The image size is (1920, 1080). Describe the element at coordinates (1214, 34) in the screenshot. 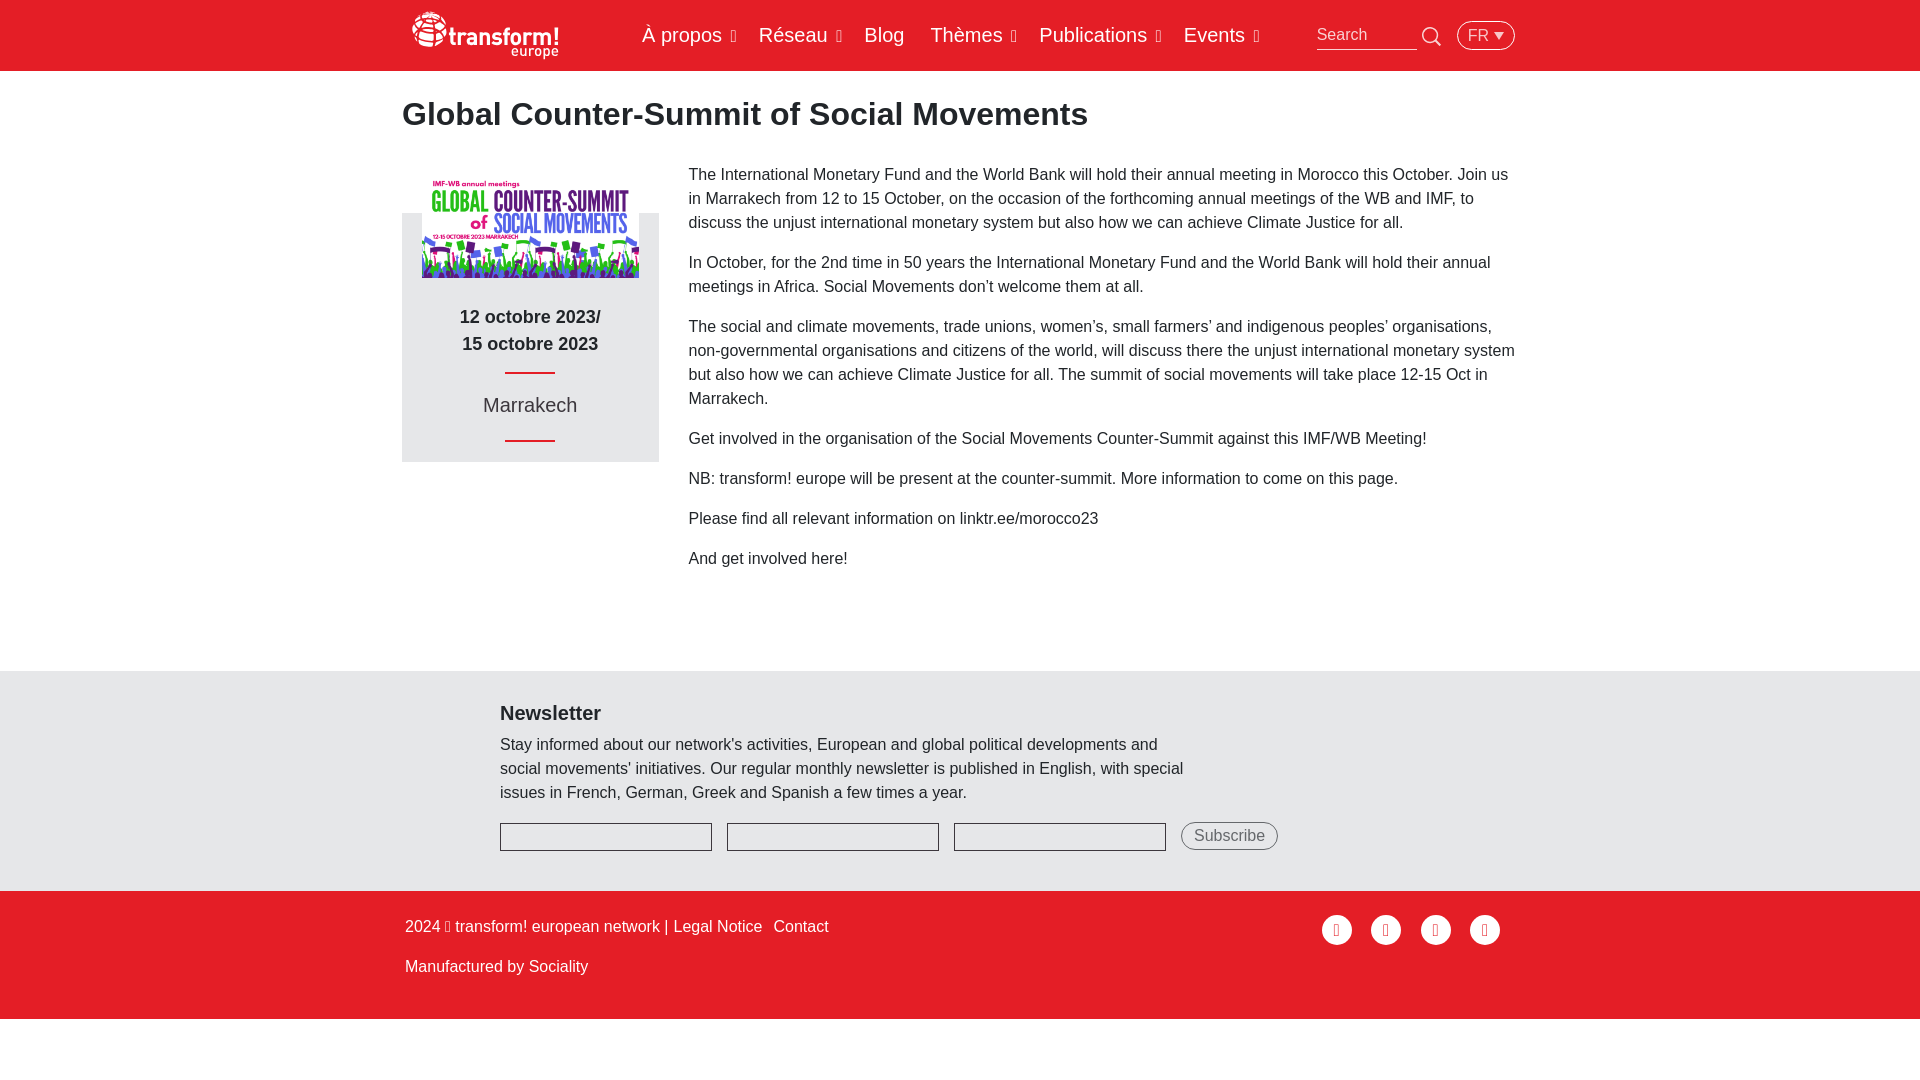

I see `Events` at that location.